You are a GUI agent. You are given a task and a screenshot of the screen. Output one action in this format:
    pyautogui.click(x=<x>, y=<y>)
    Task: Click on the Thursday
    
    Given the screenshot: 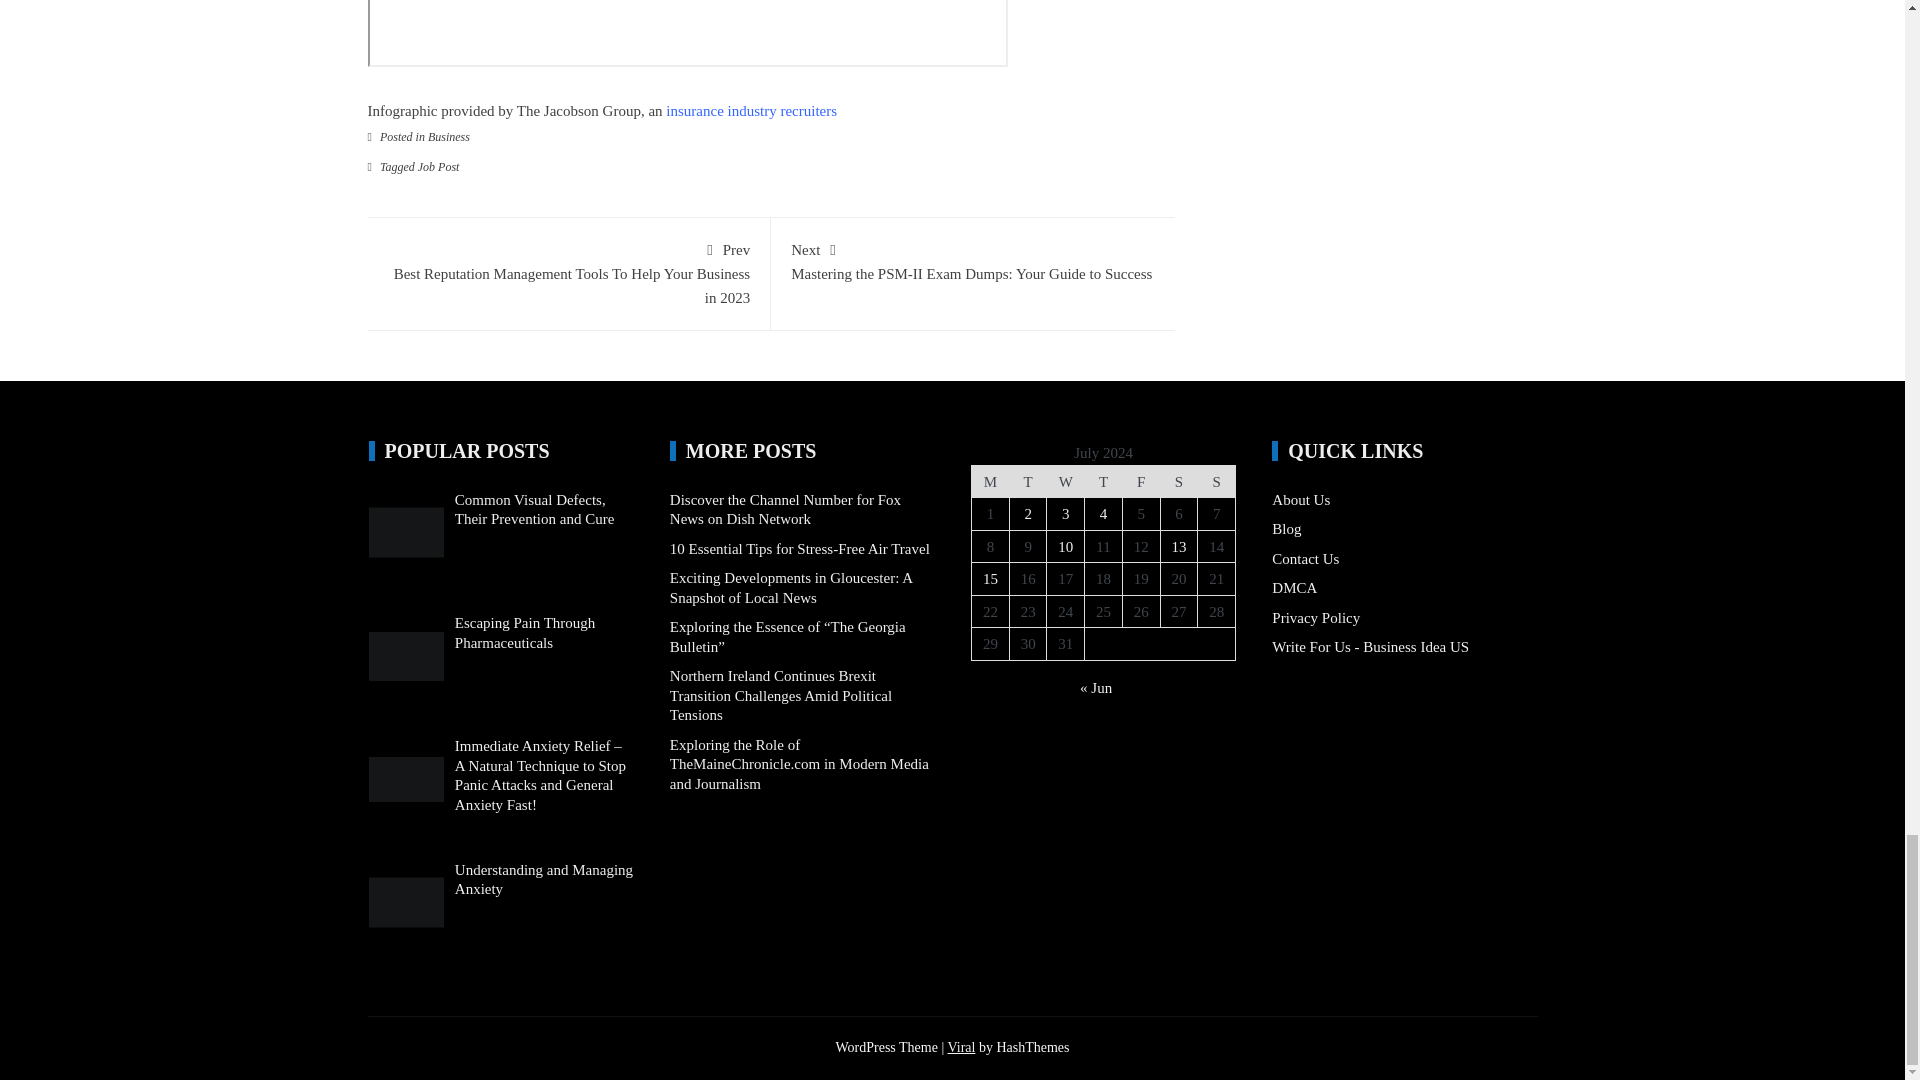 What is the action you would take?
    pyautogui.click(x=1104, y=481)
    